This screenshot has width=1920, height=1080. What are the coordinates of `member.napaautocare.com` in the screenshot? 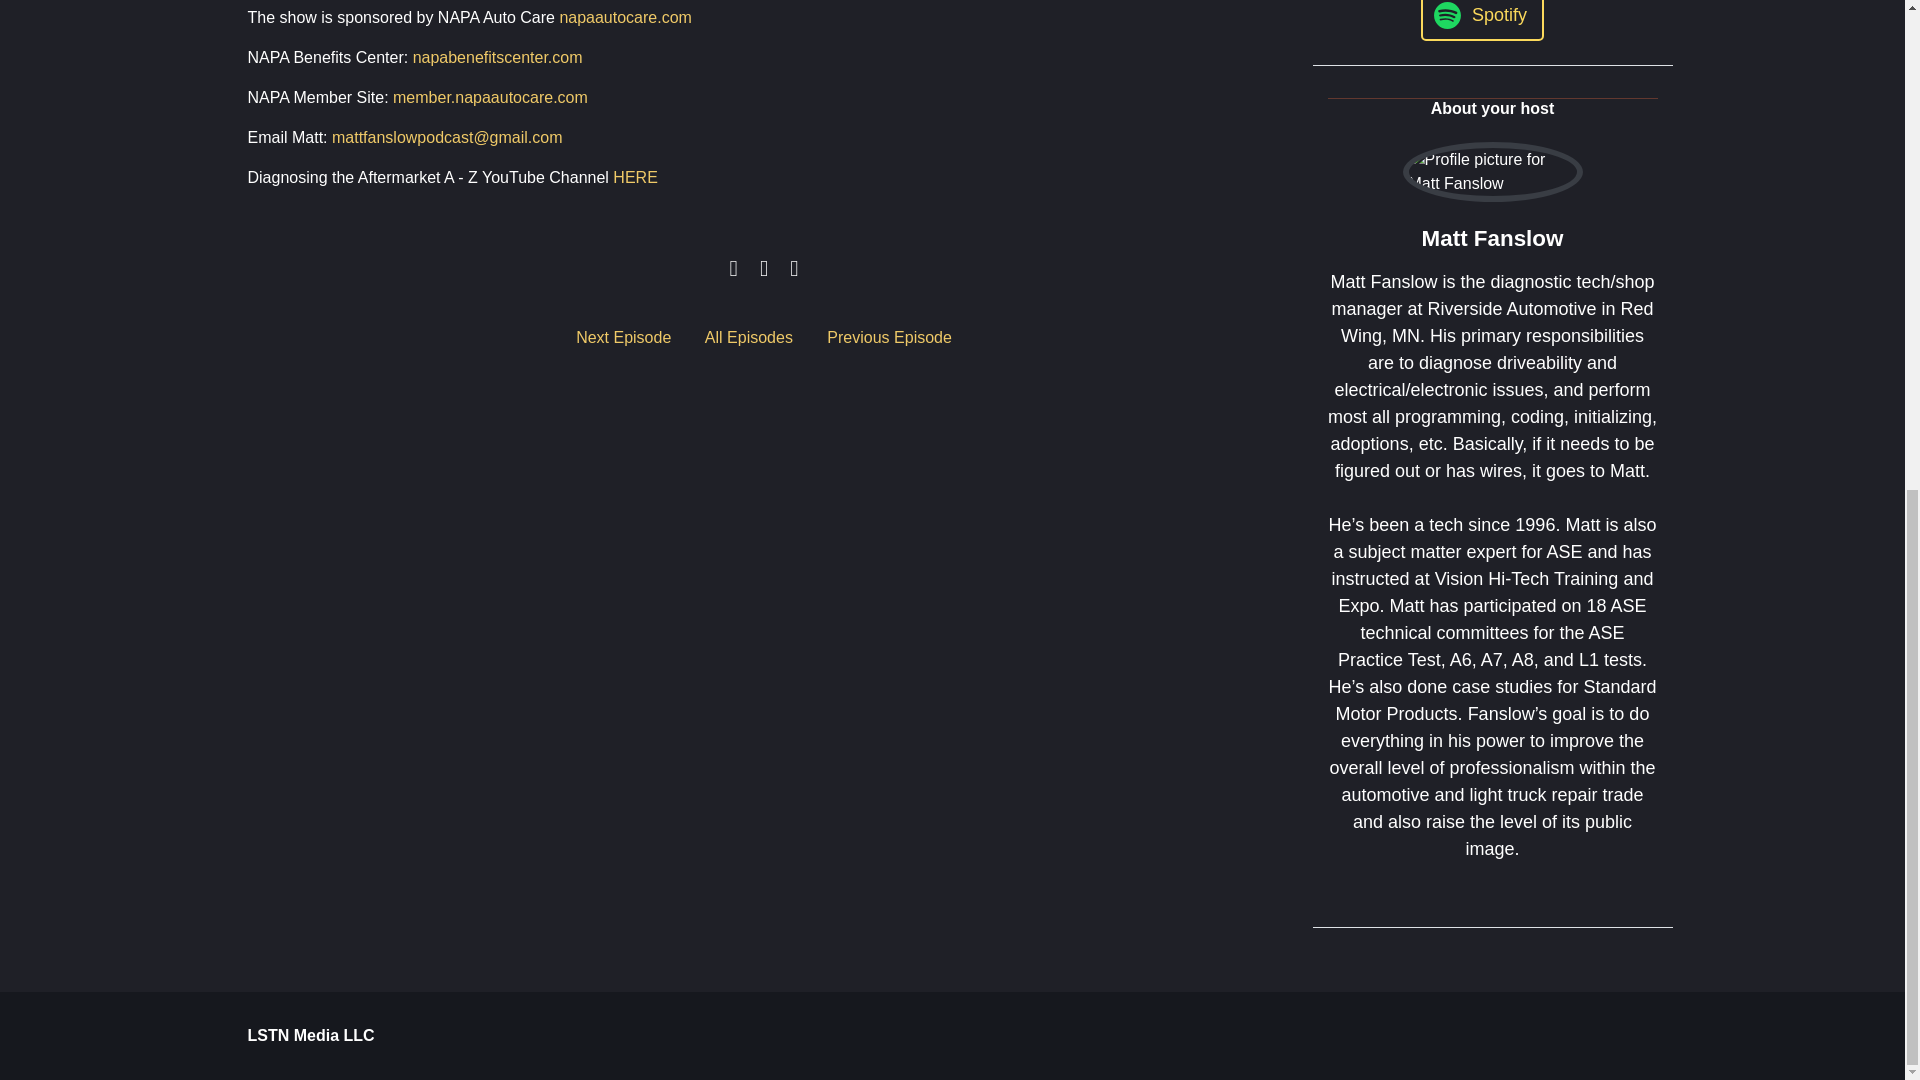 It's located at (490, 96).